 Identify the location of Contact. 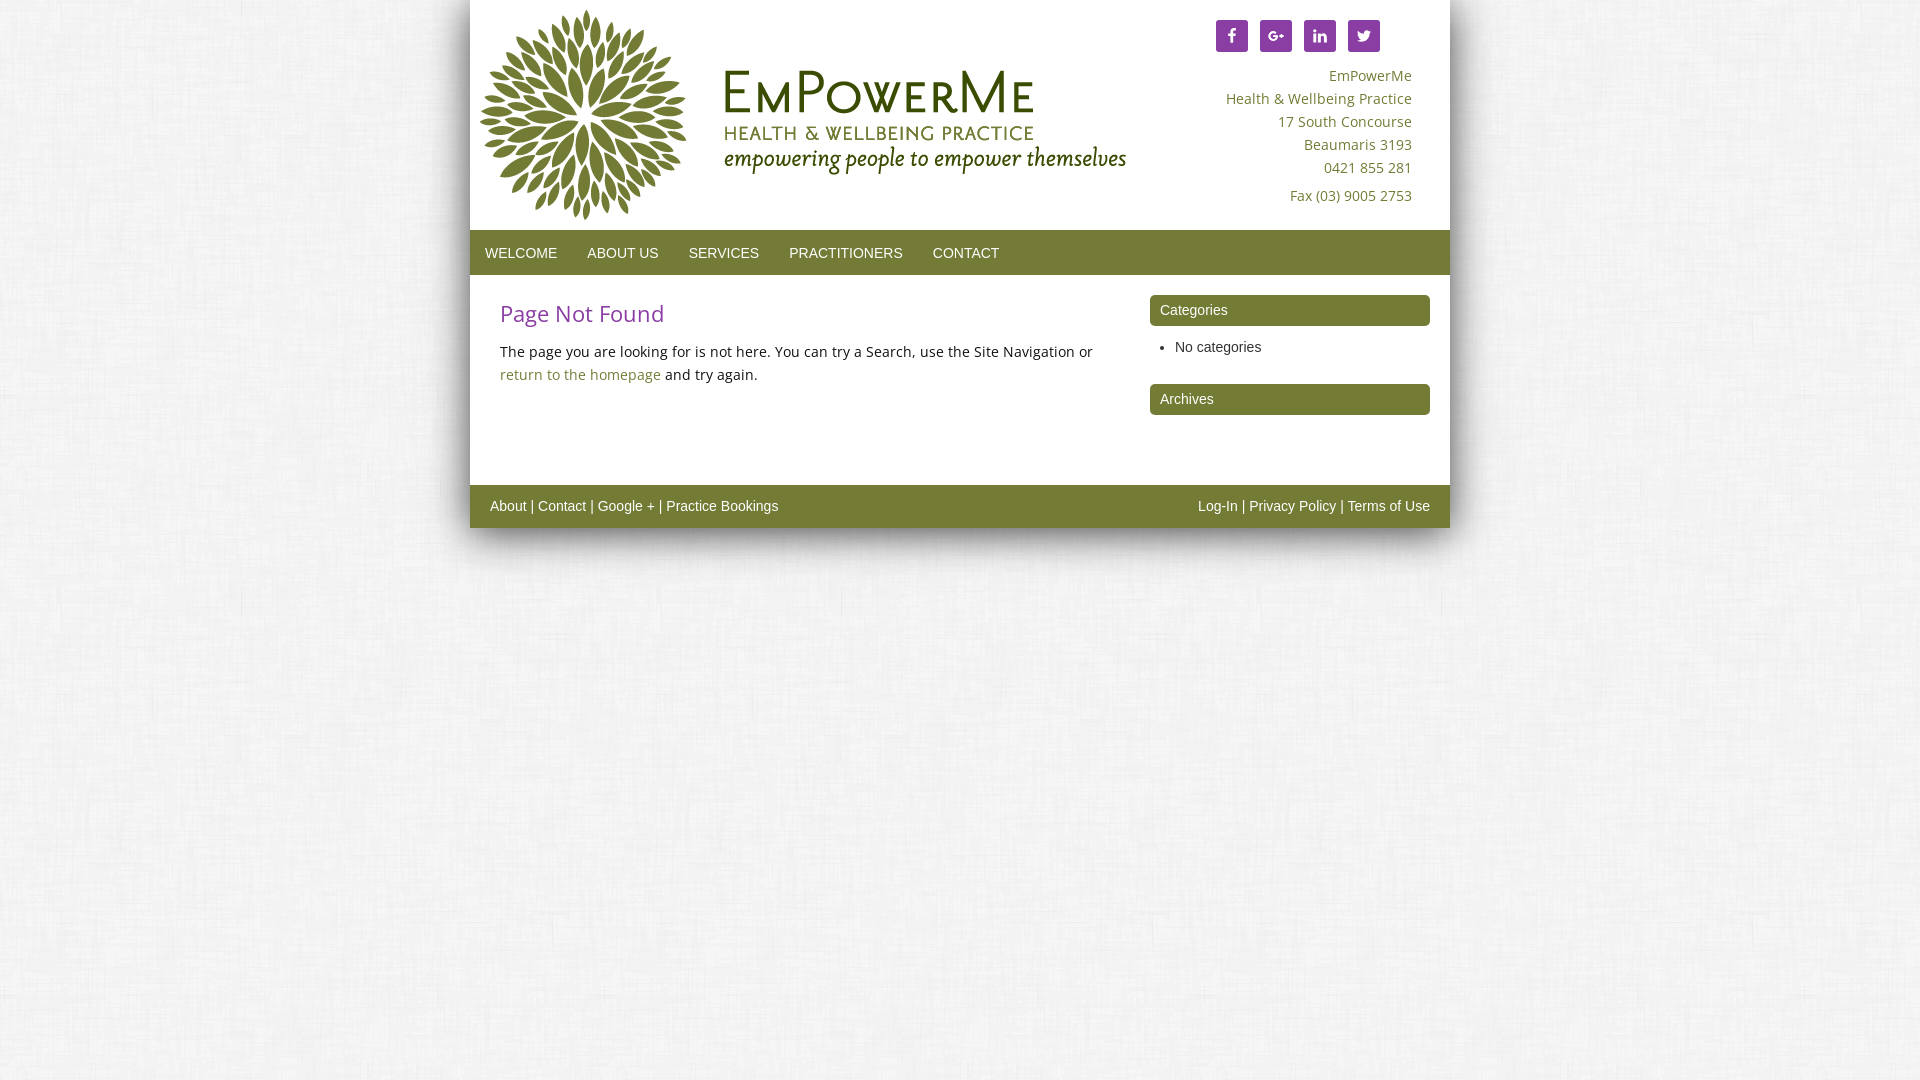
(562, 506).